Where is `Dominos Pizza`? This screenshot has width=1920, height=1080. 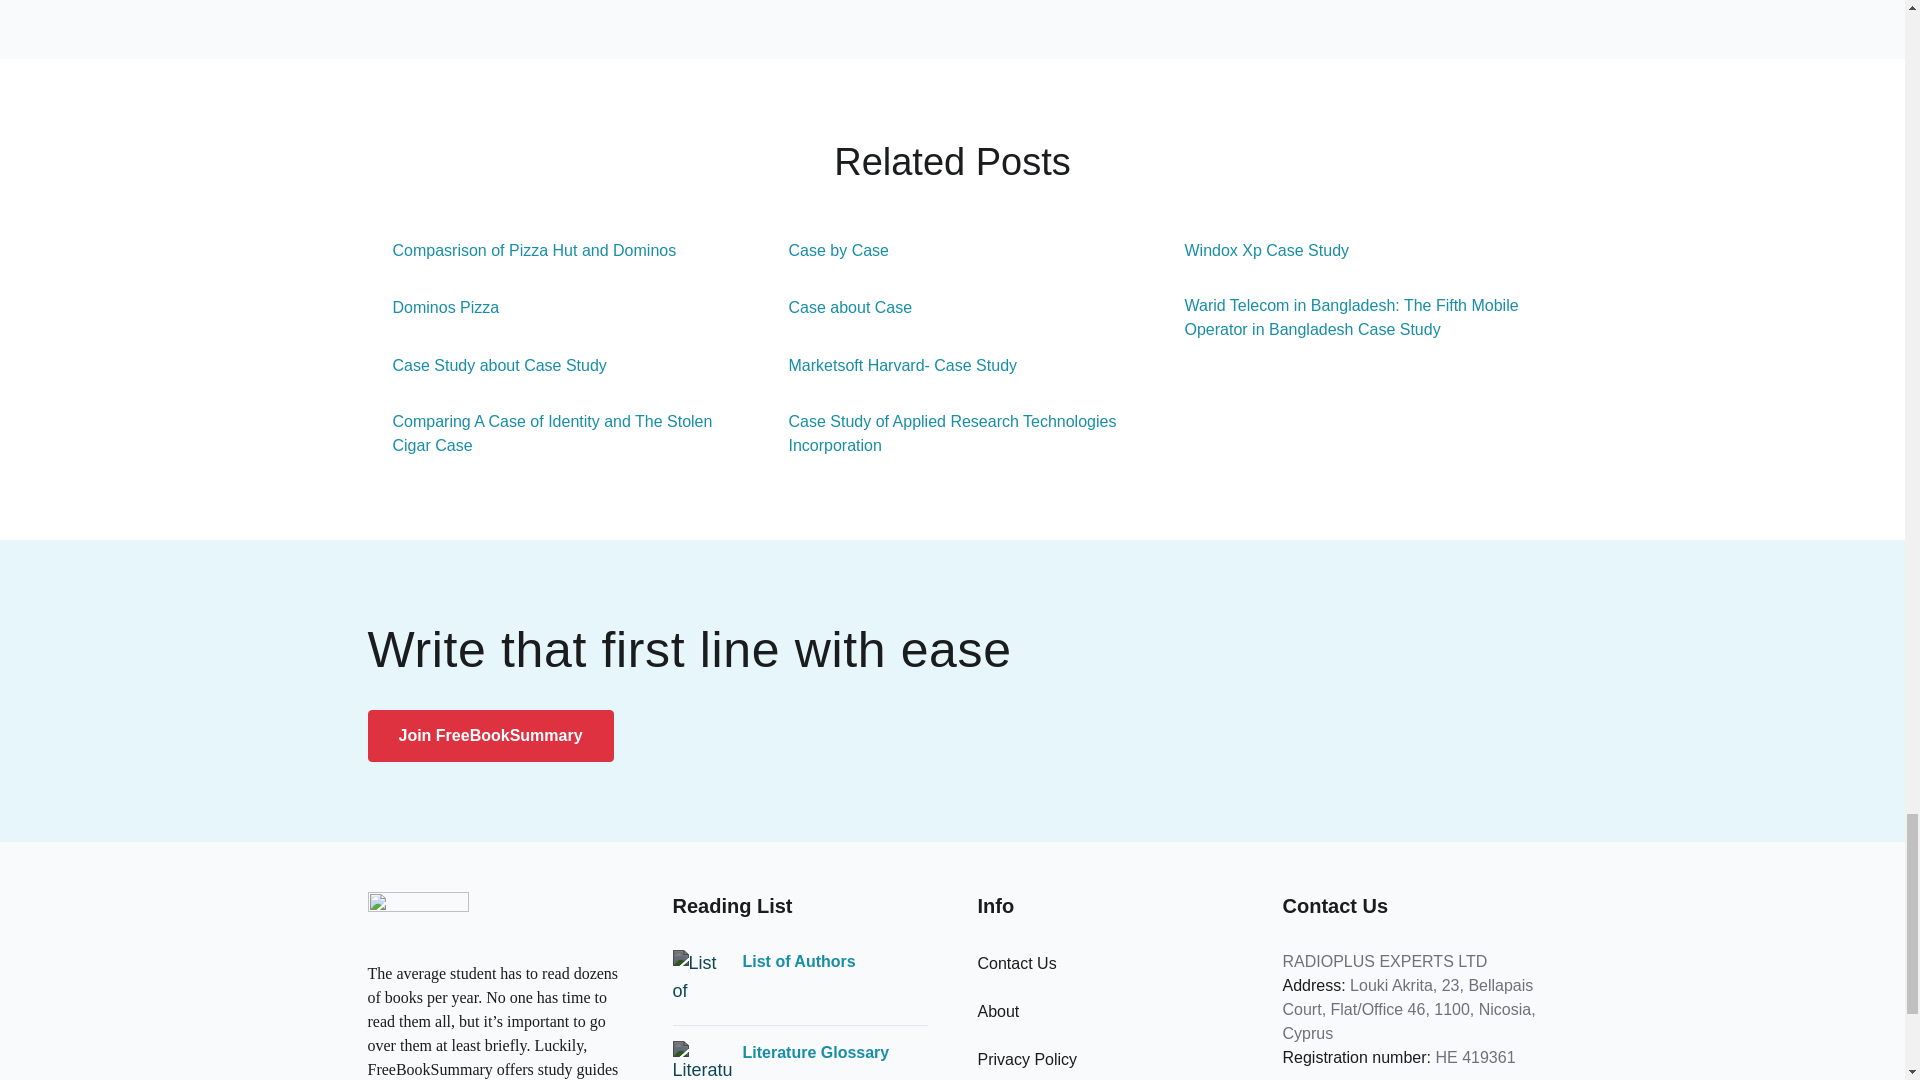
Dominos Pizza is located at coordinates (434, 307).